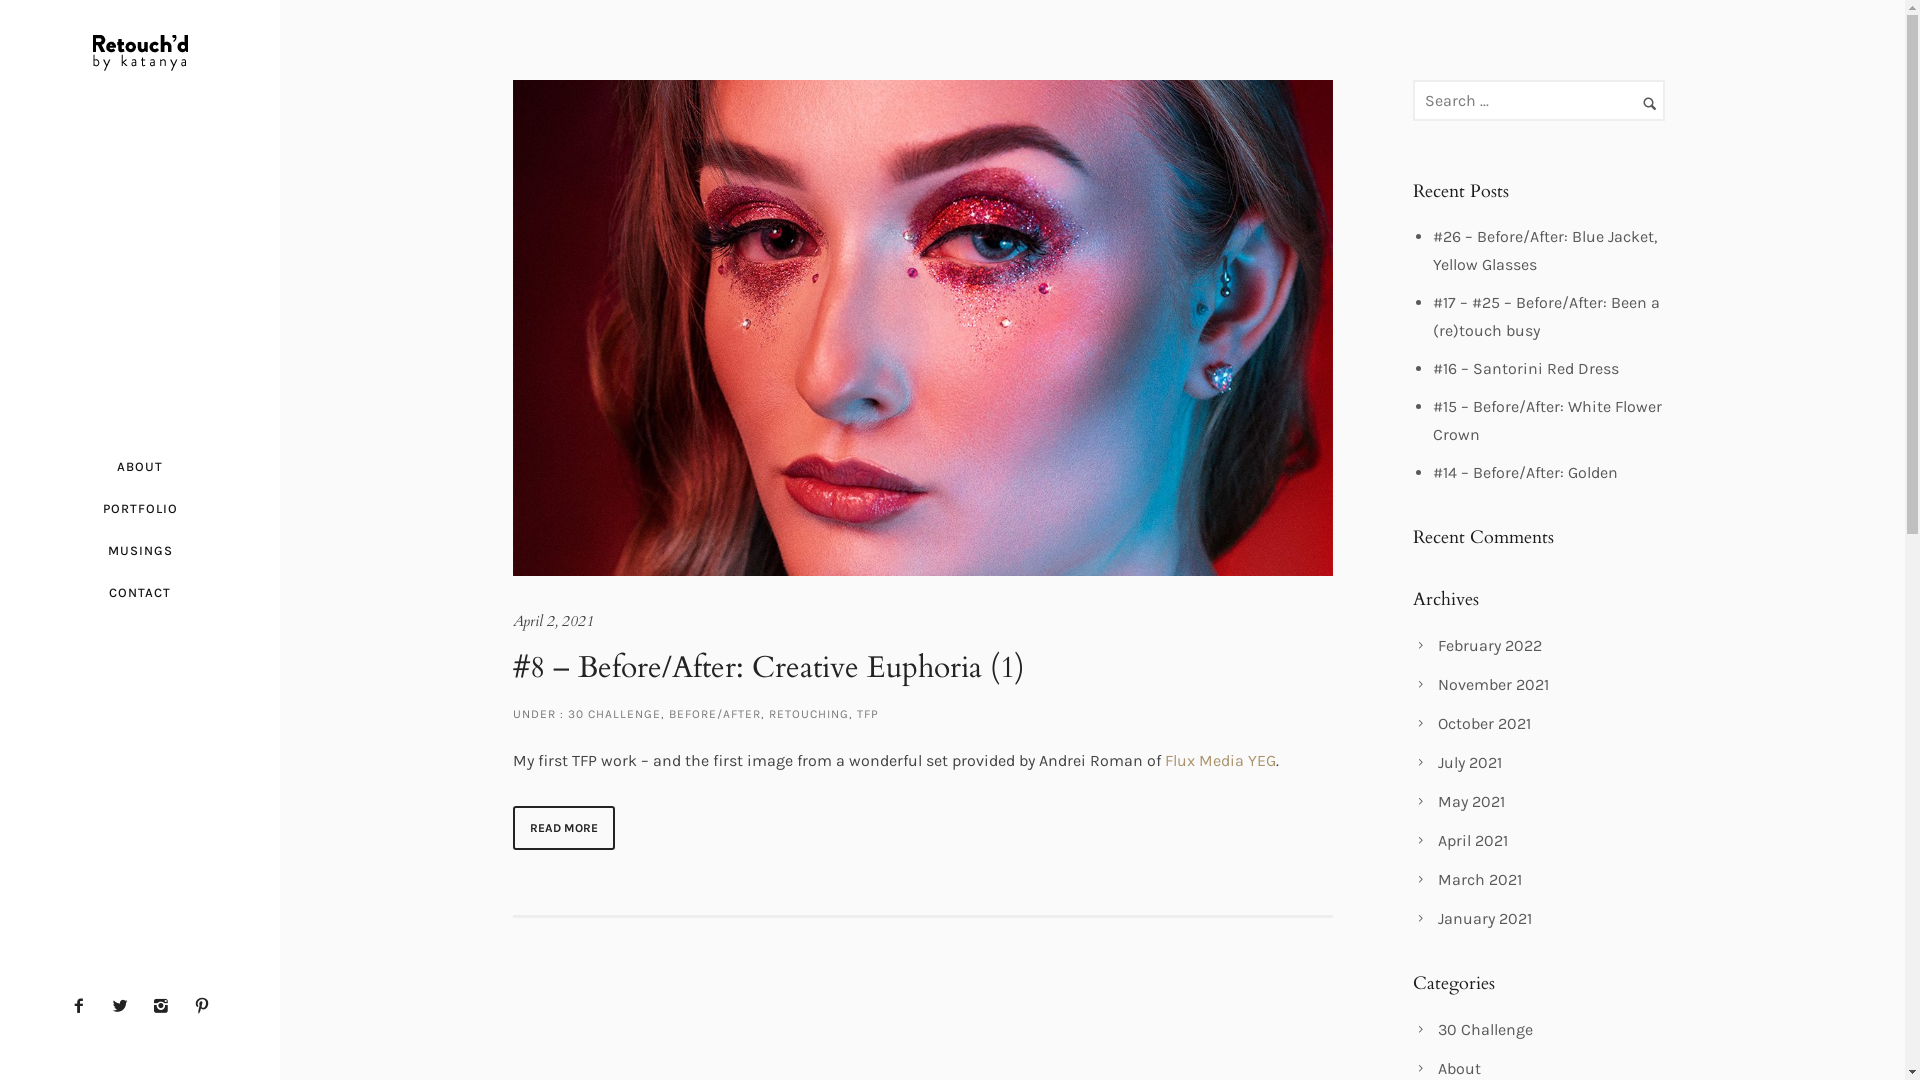 The width and height of the screenshot is (1920, 1080). I want to click on May 2021, so click(1472, 802).